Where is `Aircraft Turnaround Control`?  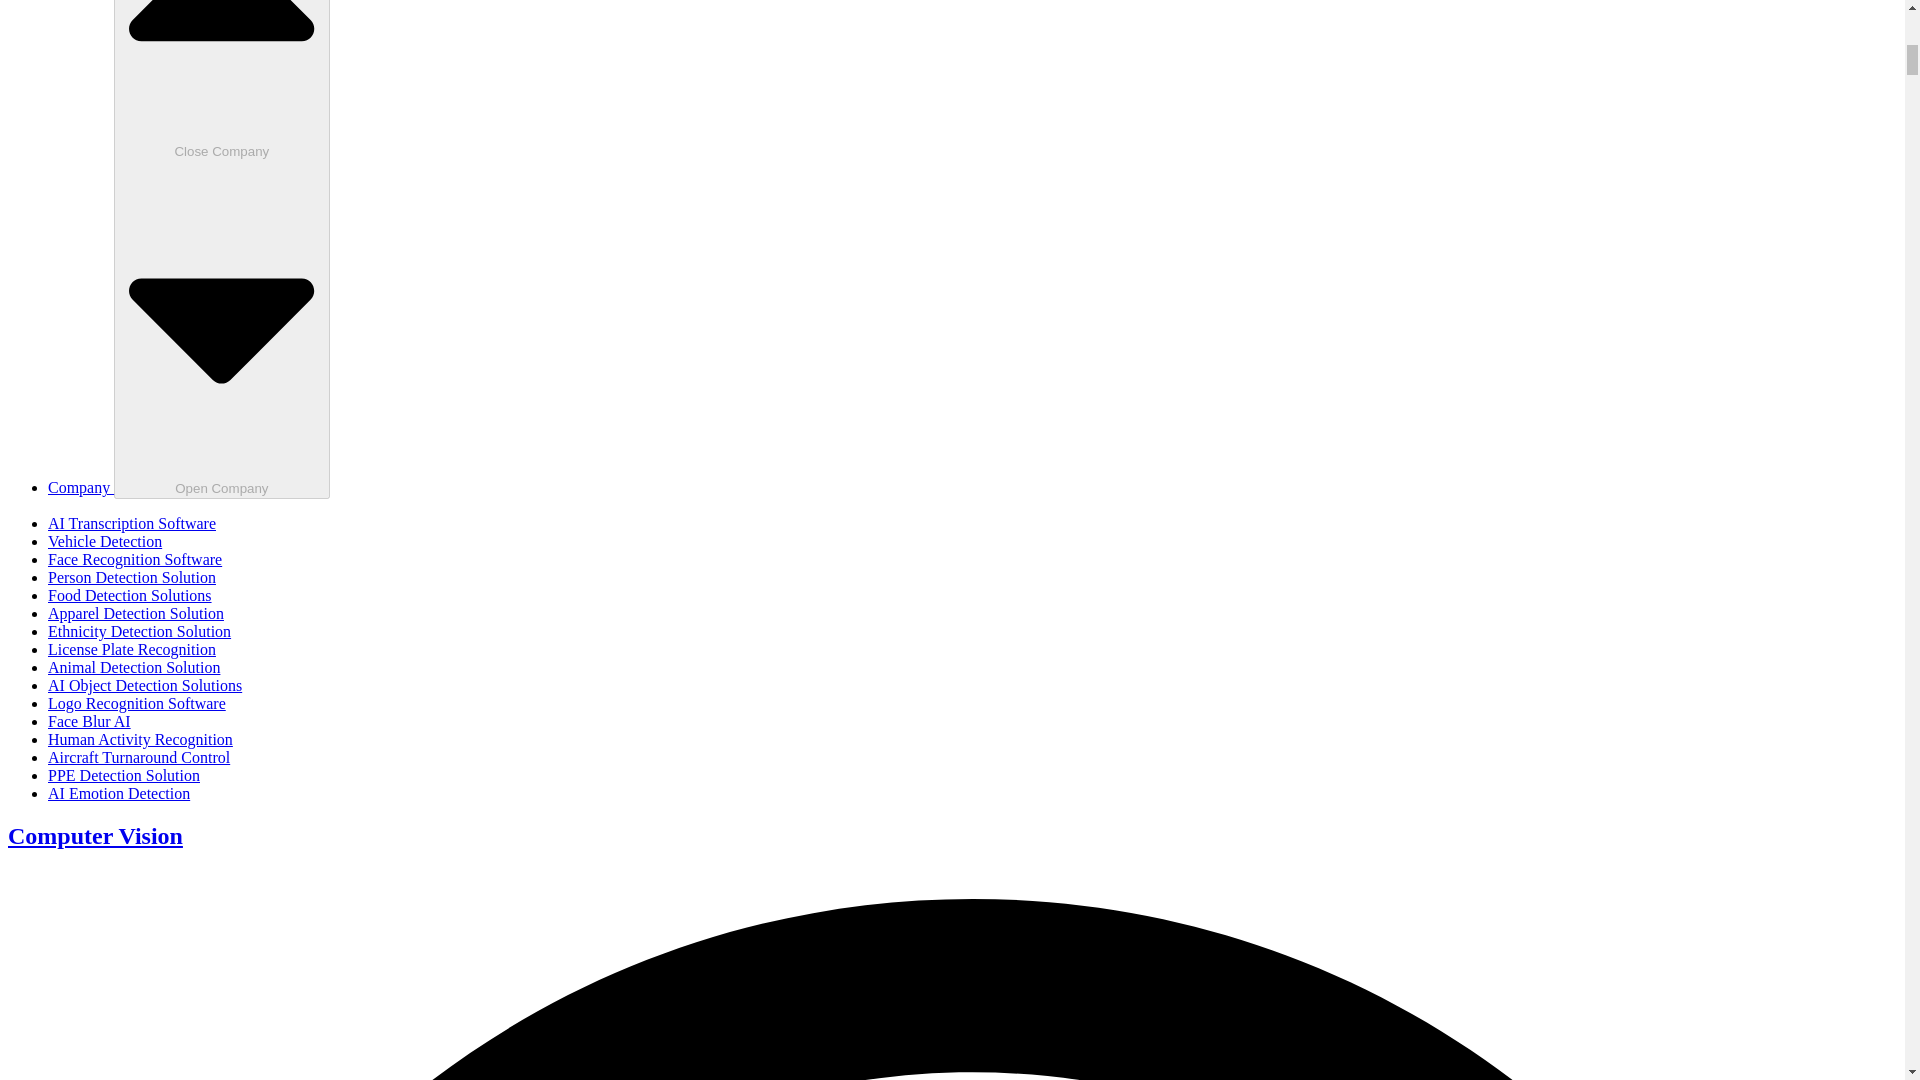 Aircraft Turnaround Control is located at coordinates (139, 757).